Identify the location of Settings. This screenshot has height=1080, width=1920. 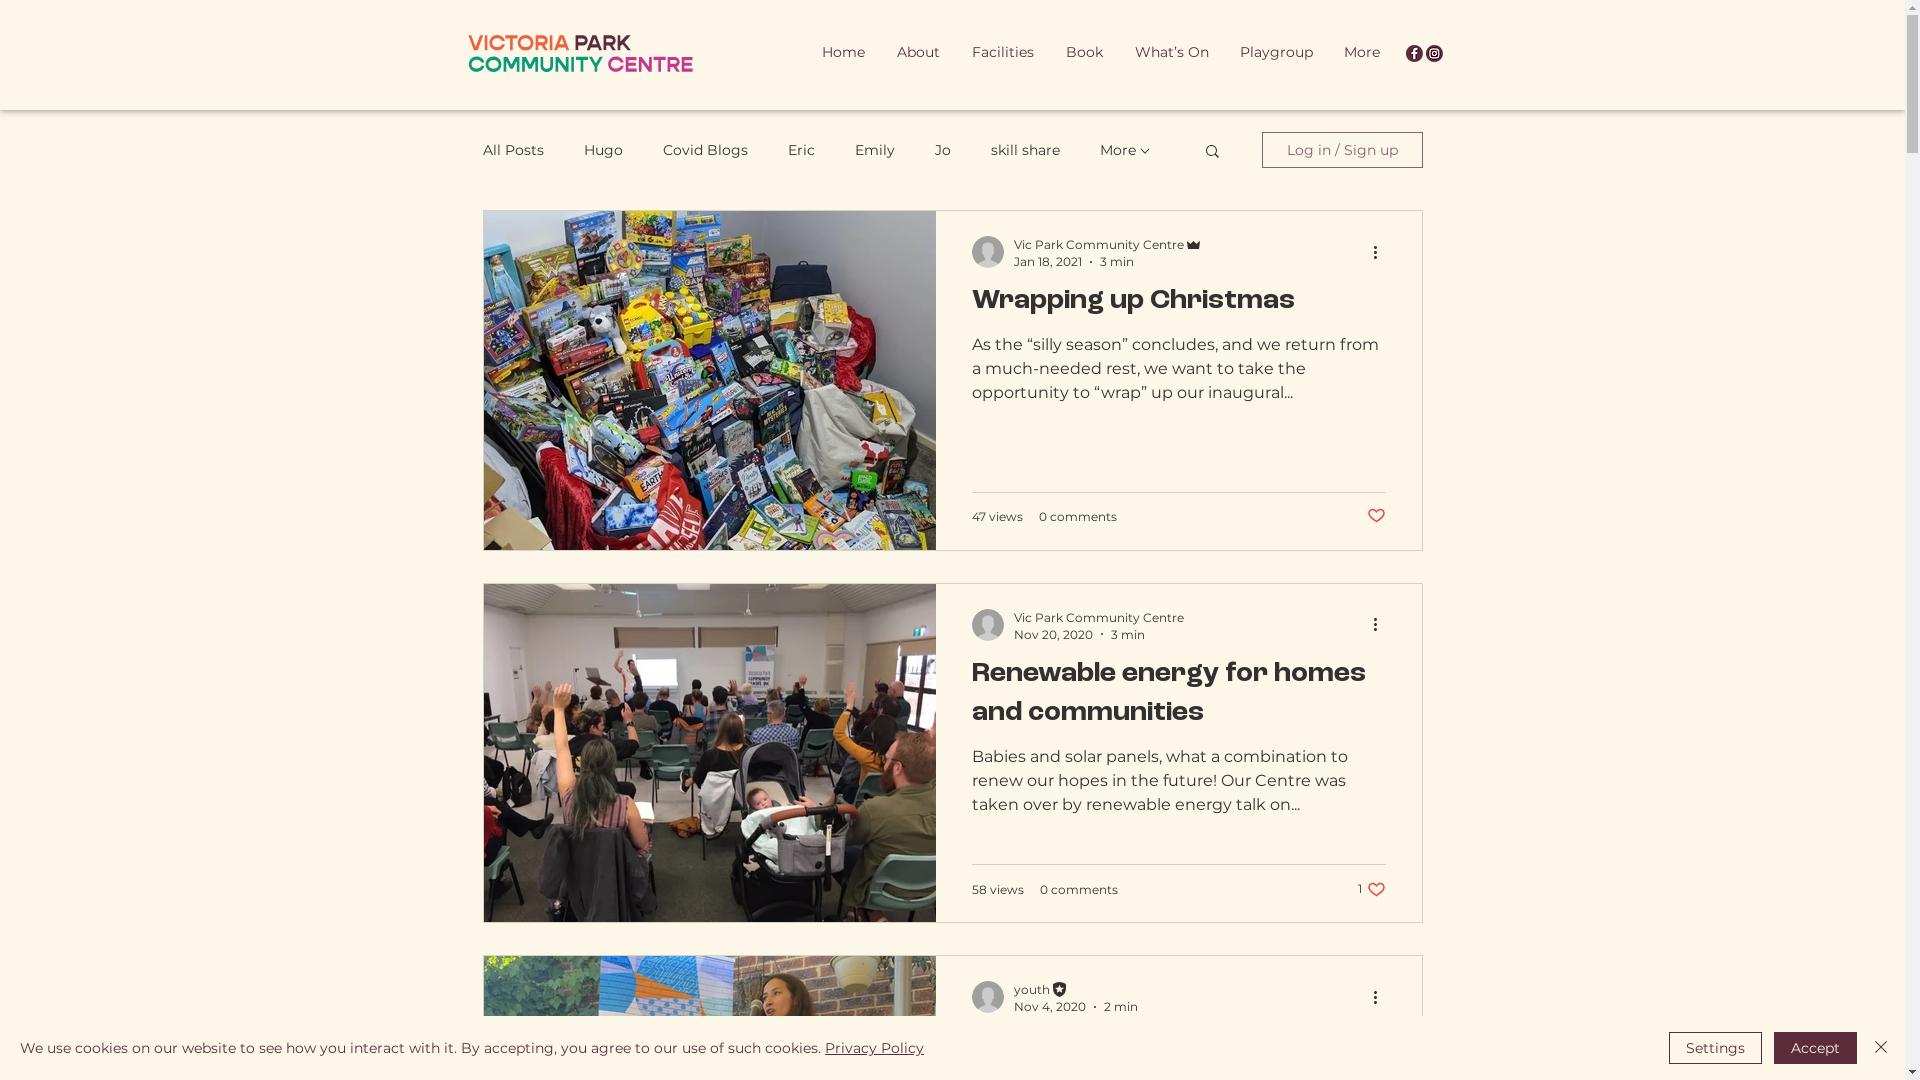
(1716, 1048).